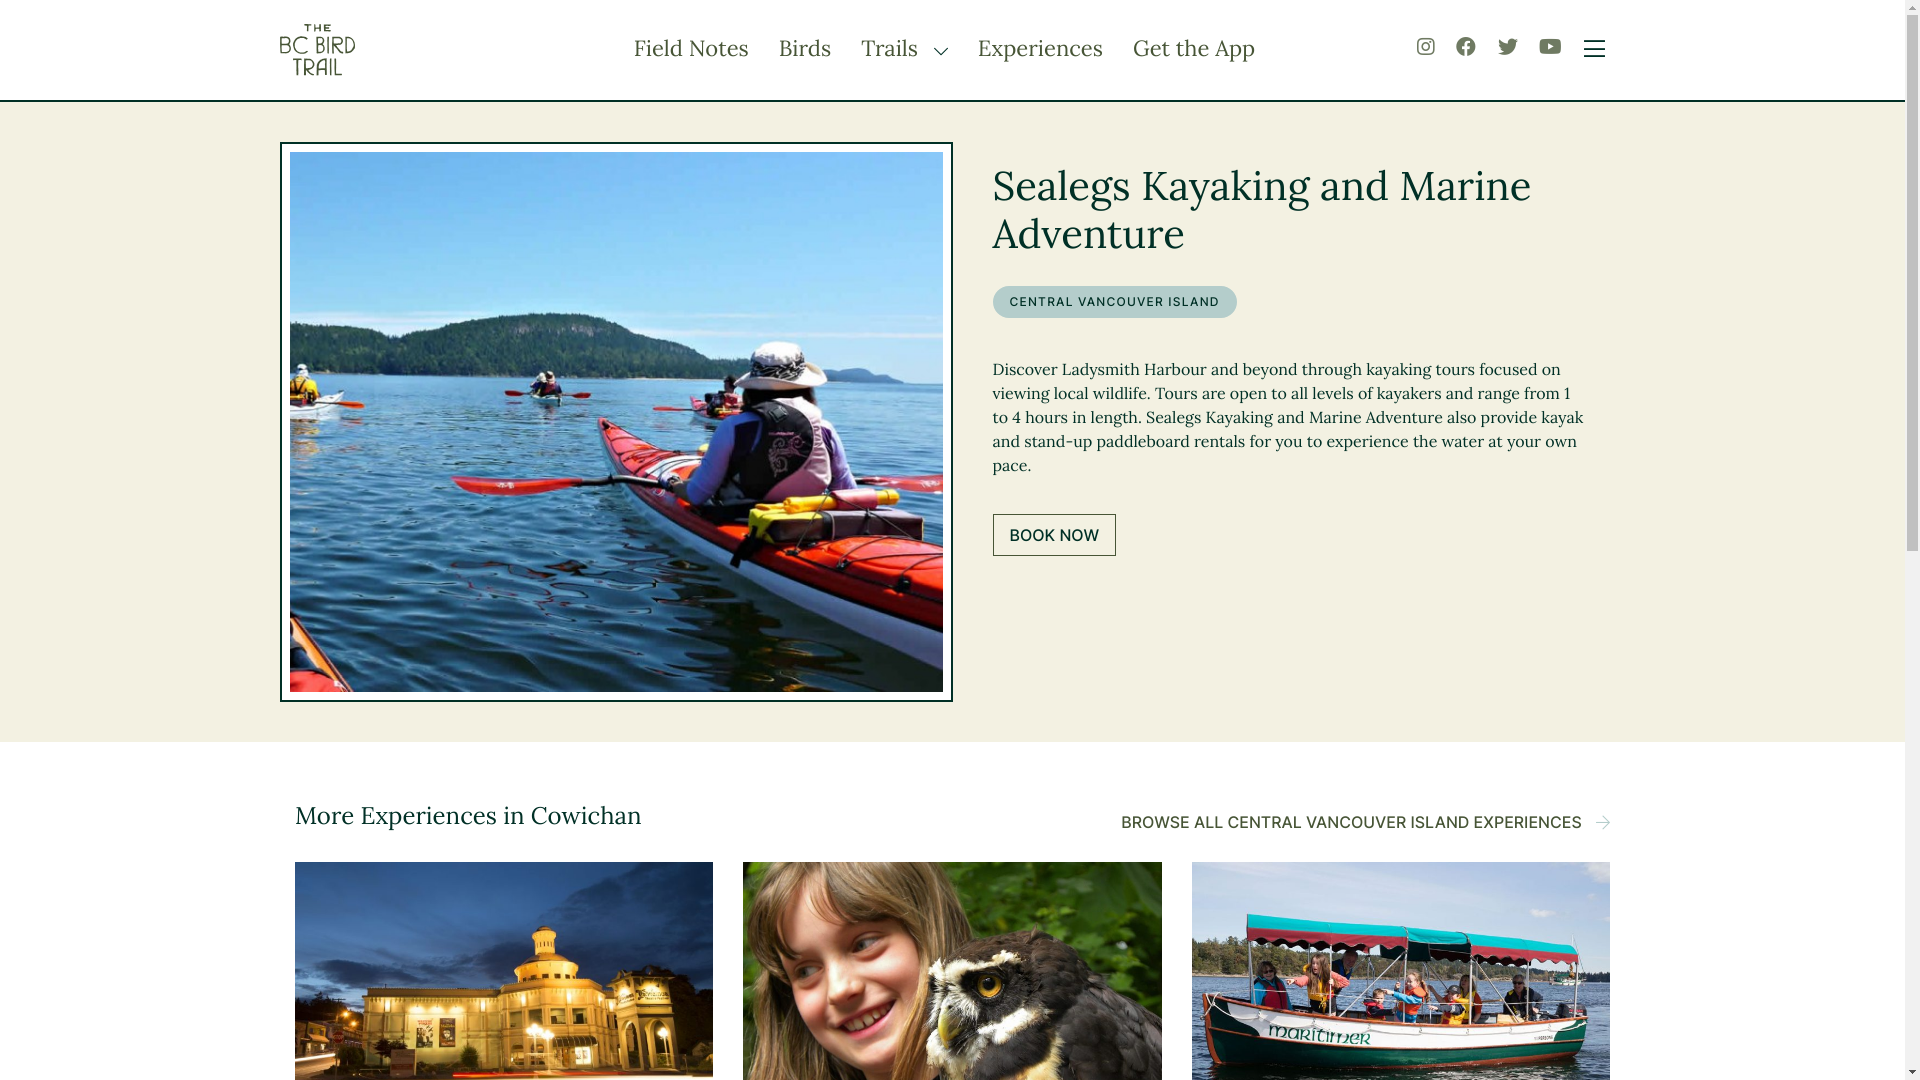 Image resolution: width=1920 pixels, height=1080 pixels. What do you see at coordinates (1040, 49) in the screenshot?
I see `Experiences` at bounding box center [1040, 49].